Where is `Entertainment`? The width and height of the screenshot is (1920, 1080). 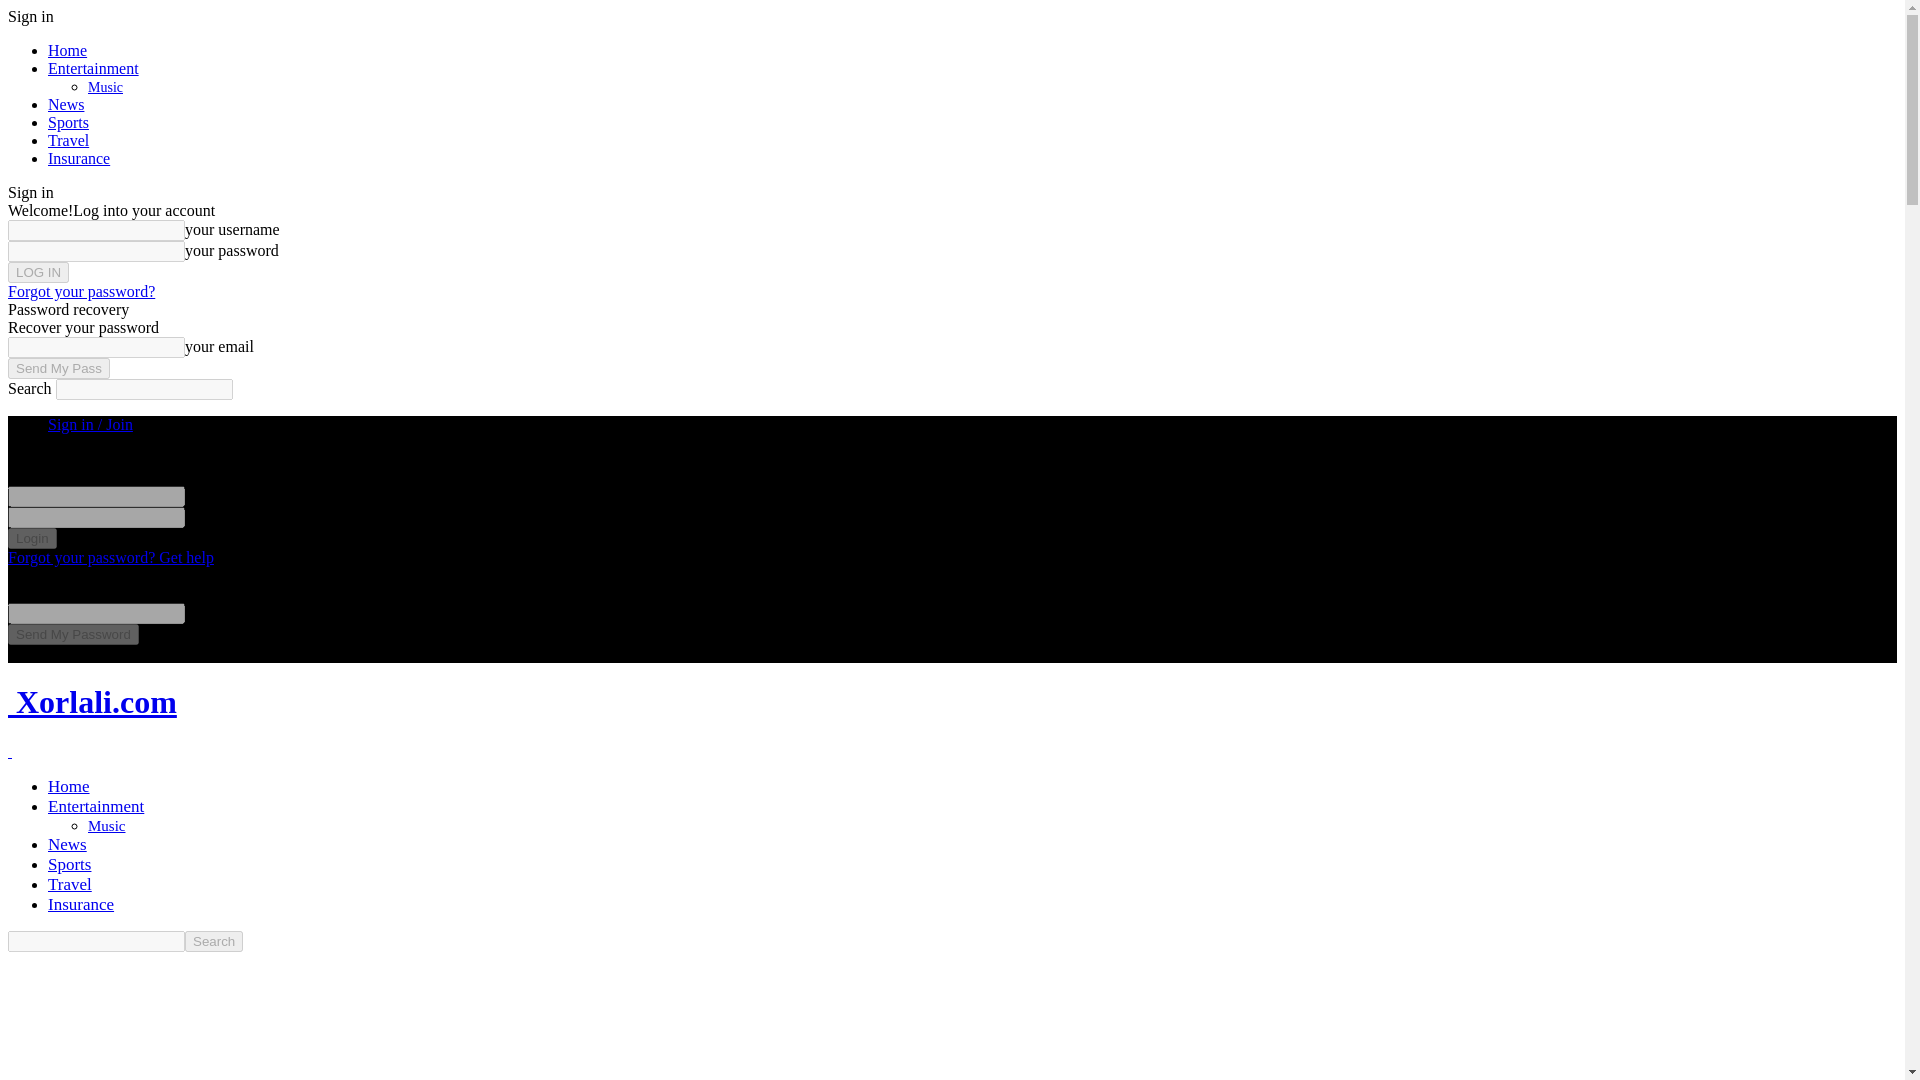
Entertainment is located at coordinates (96, 806).